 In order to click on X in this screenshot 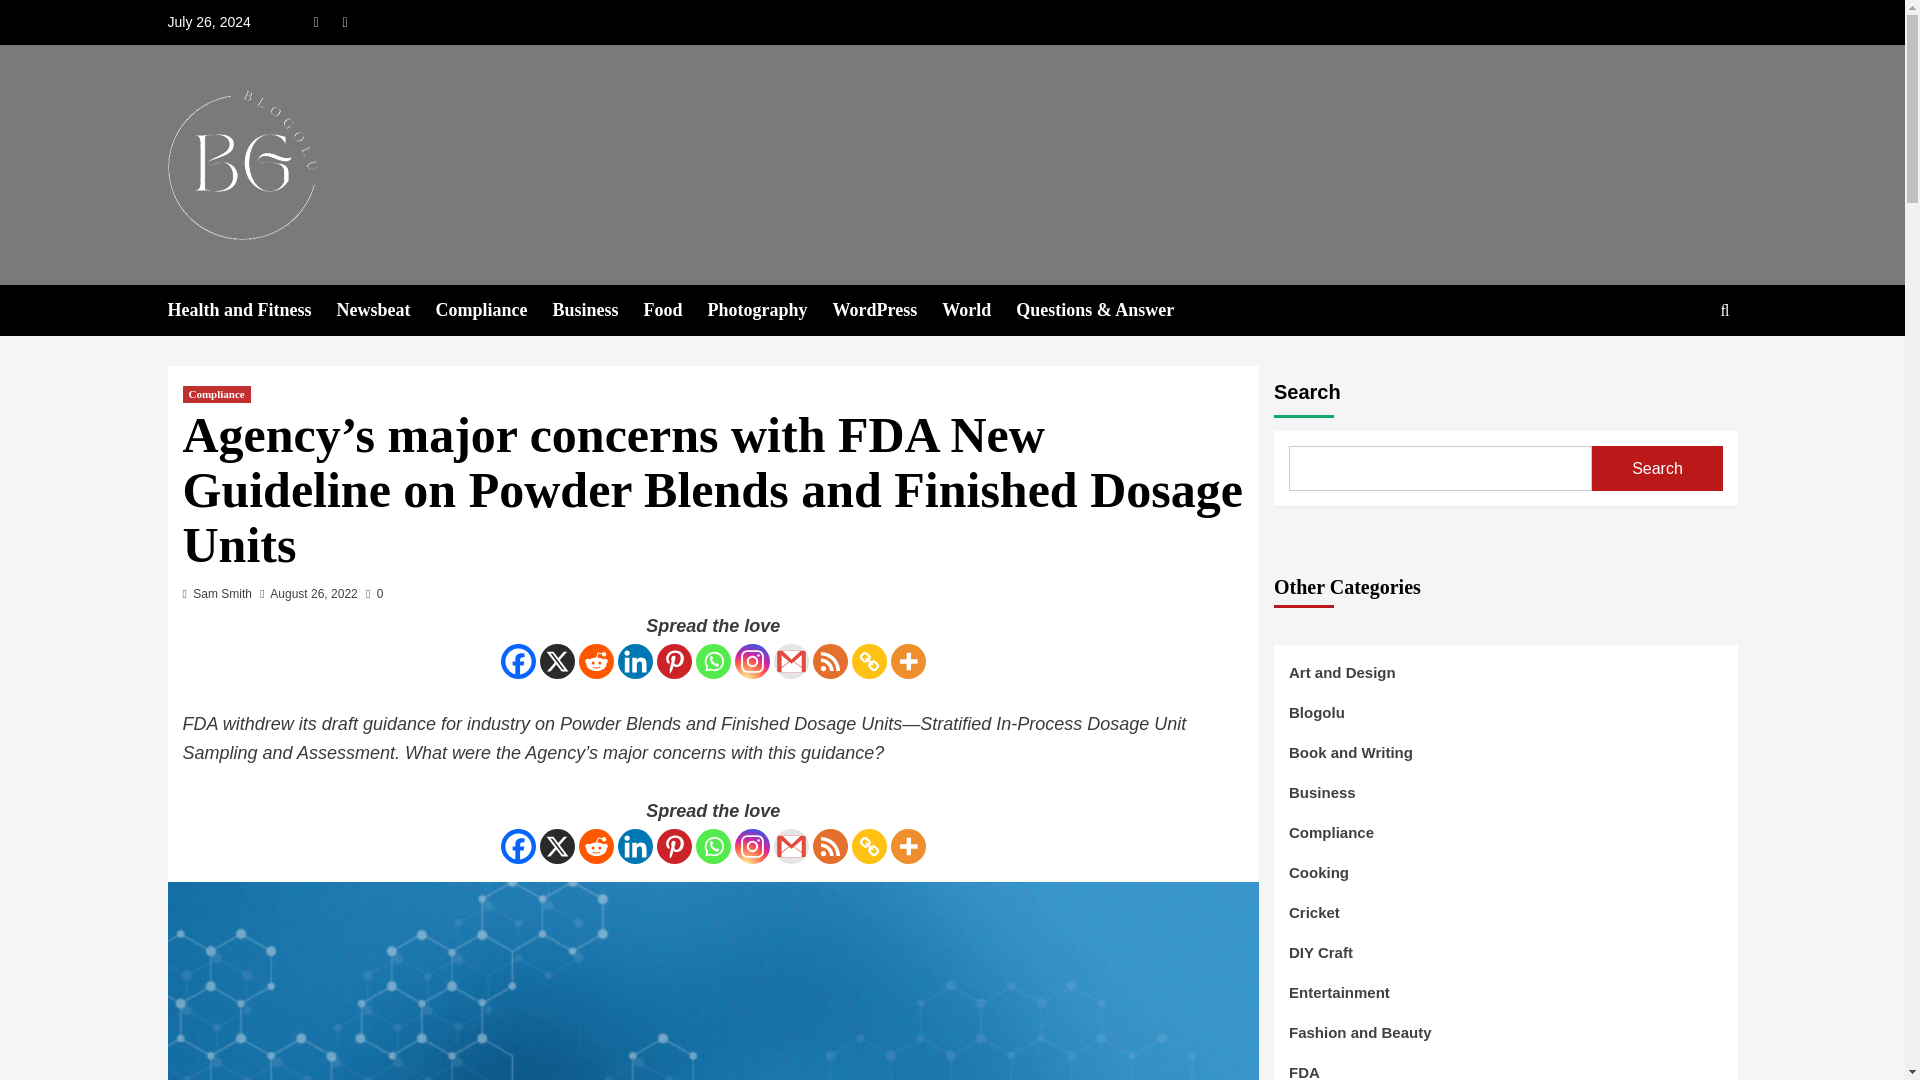, I will do `click(556, 661)`.